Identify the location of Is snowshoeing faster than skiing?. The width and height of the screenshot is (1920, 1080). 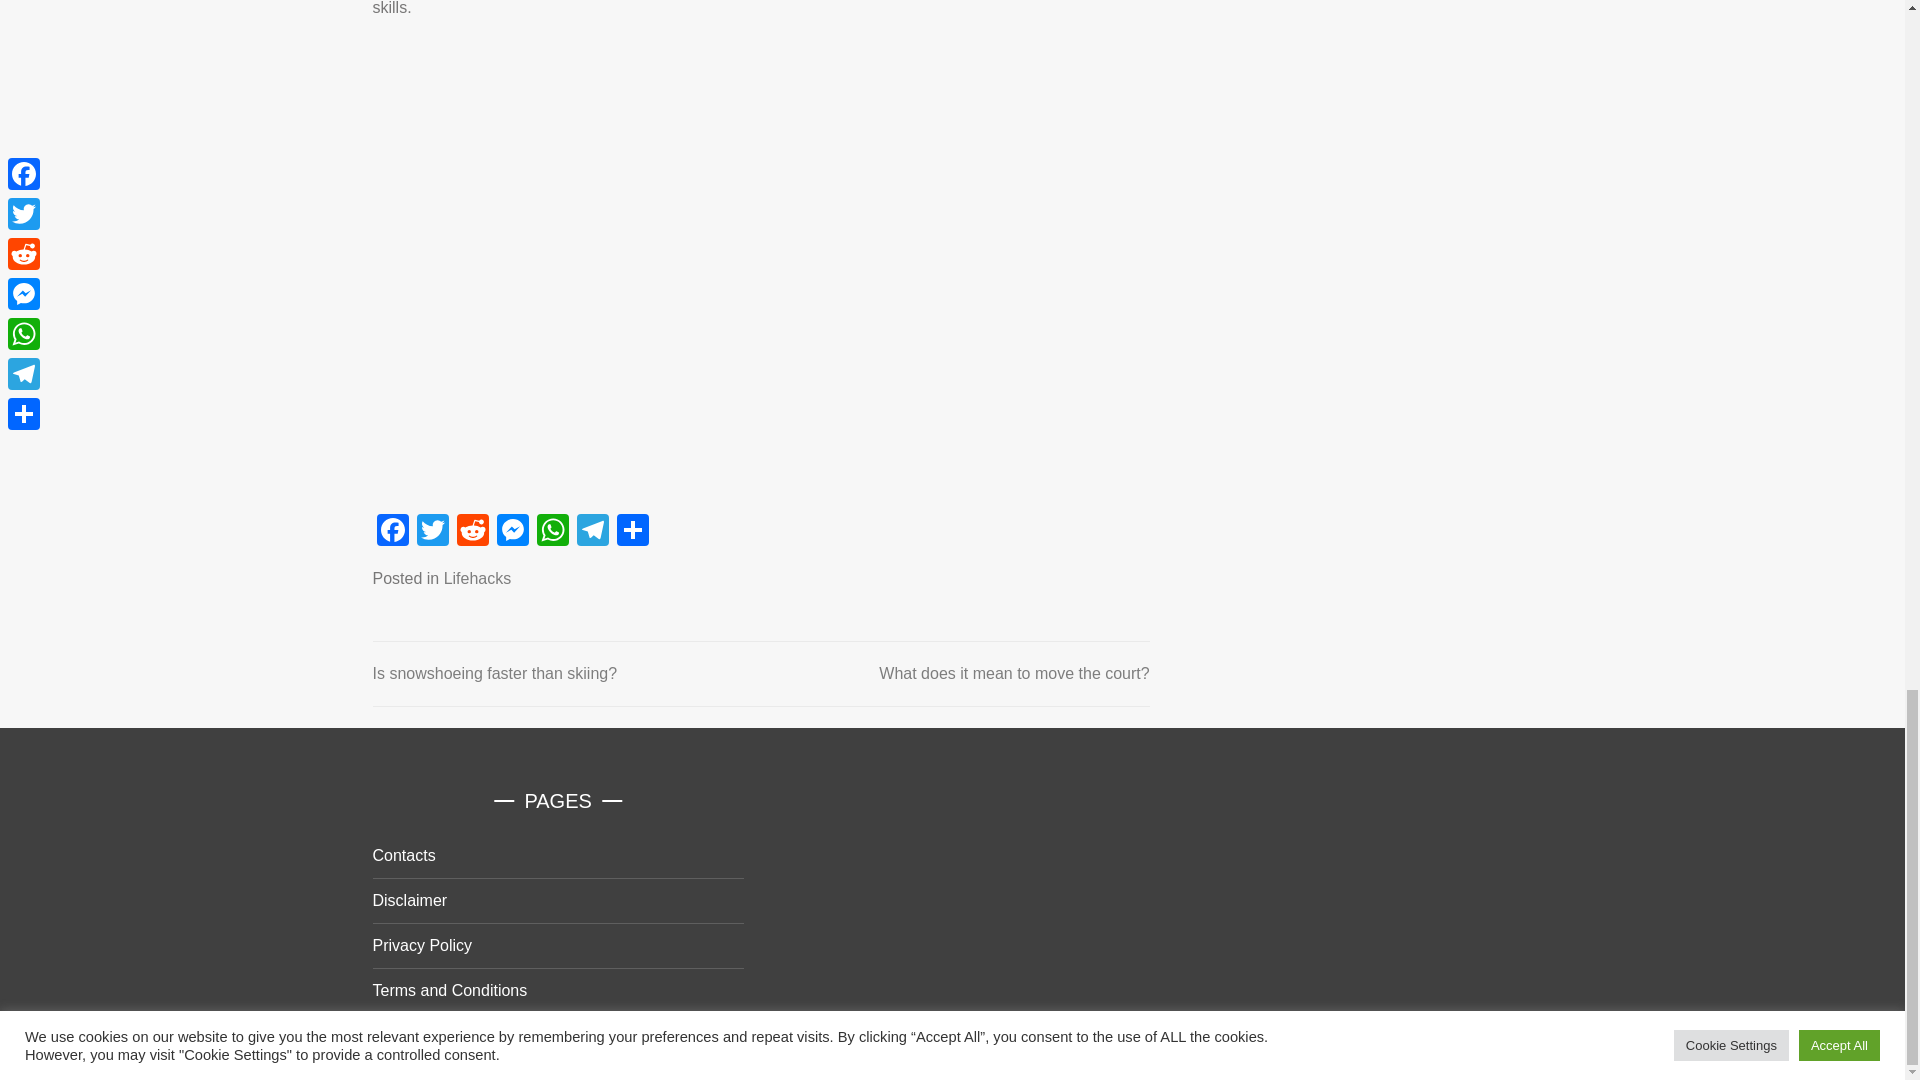
(494, 673).